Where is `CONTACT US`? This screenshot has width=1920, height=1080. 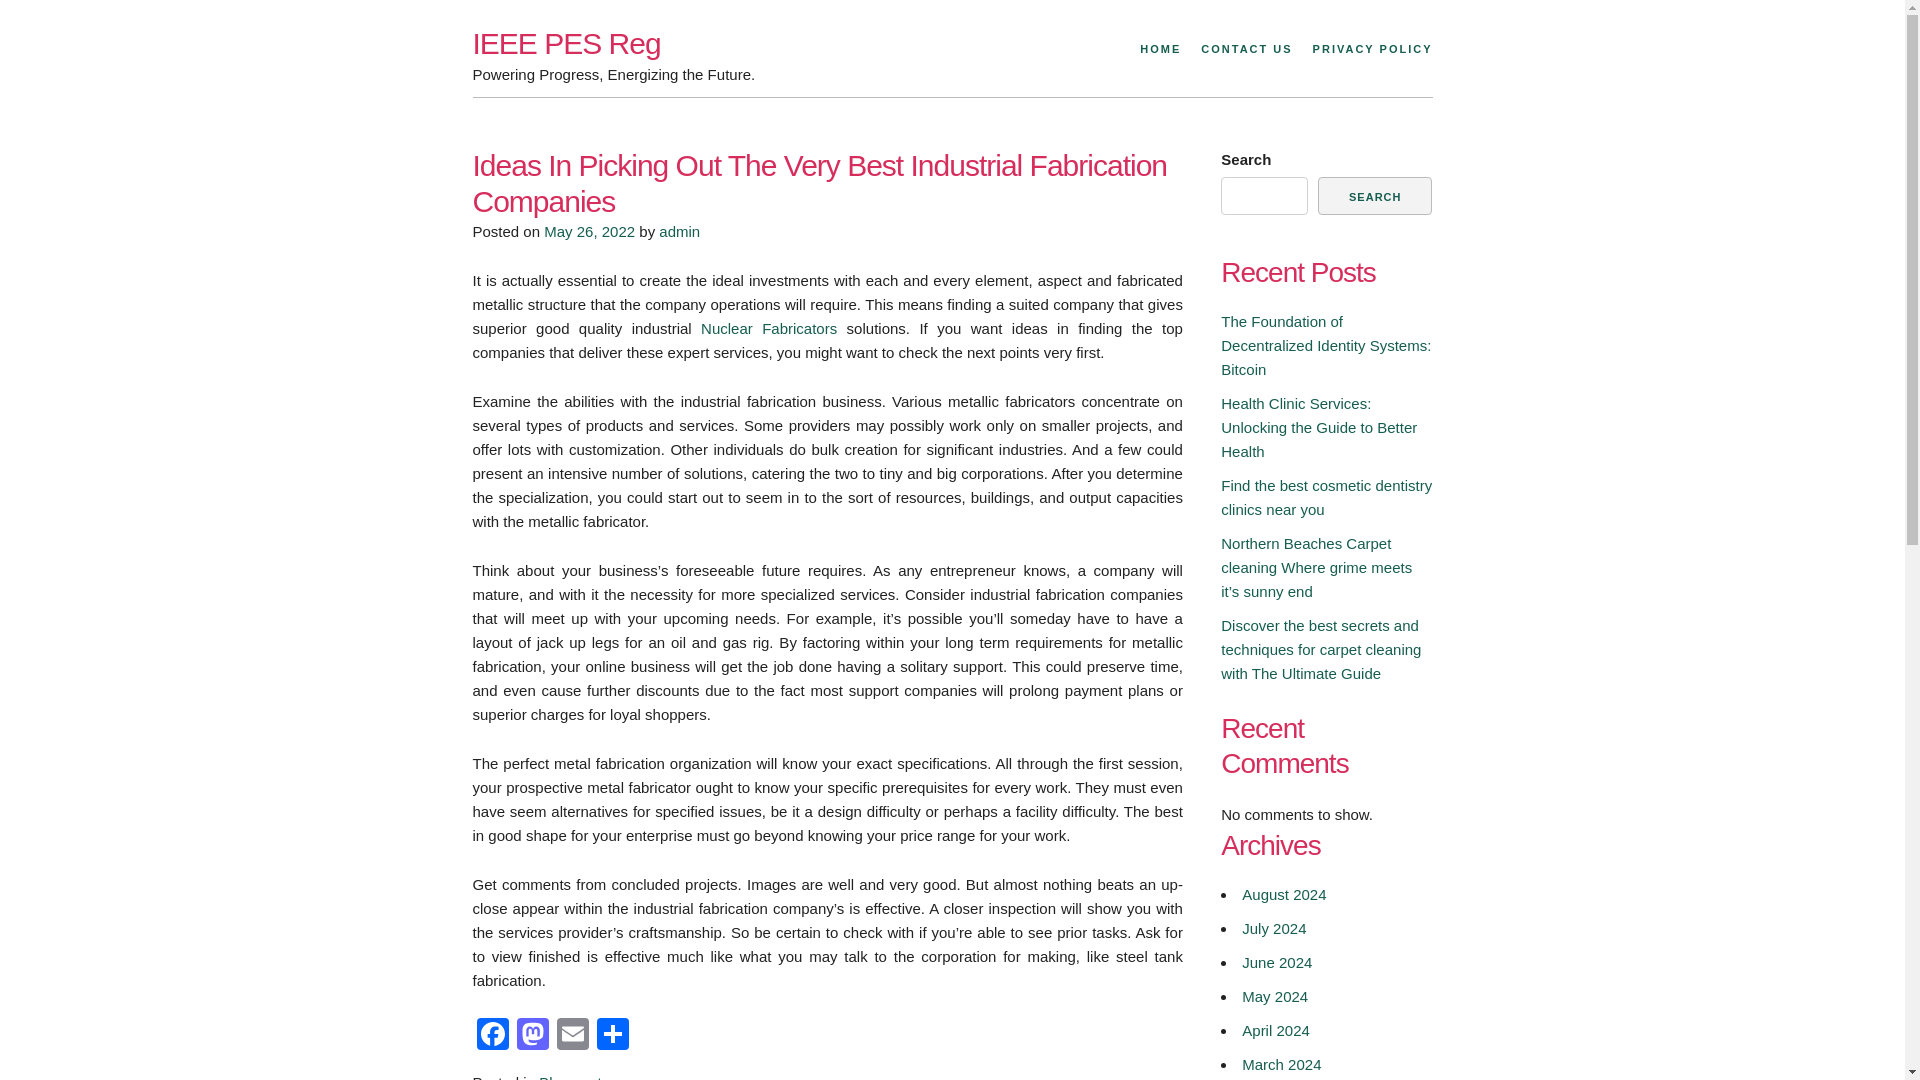
CONTACT US is located at coordinates (1246, 50).